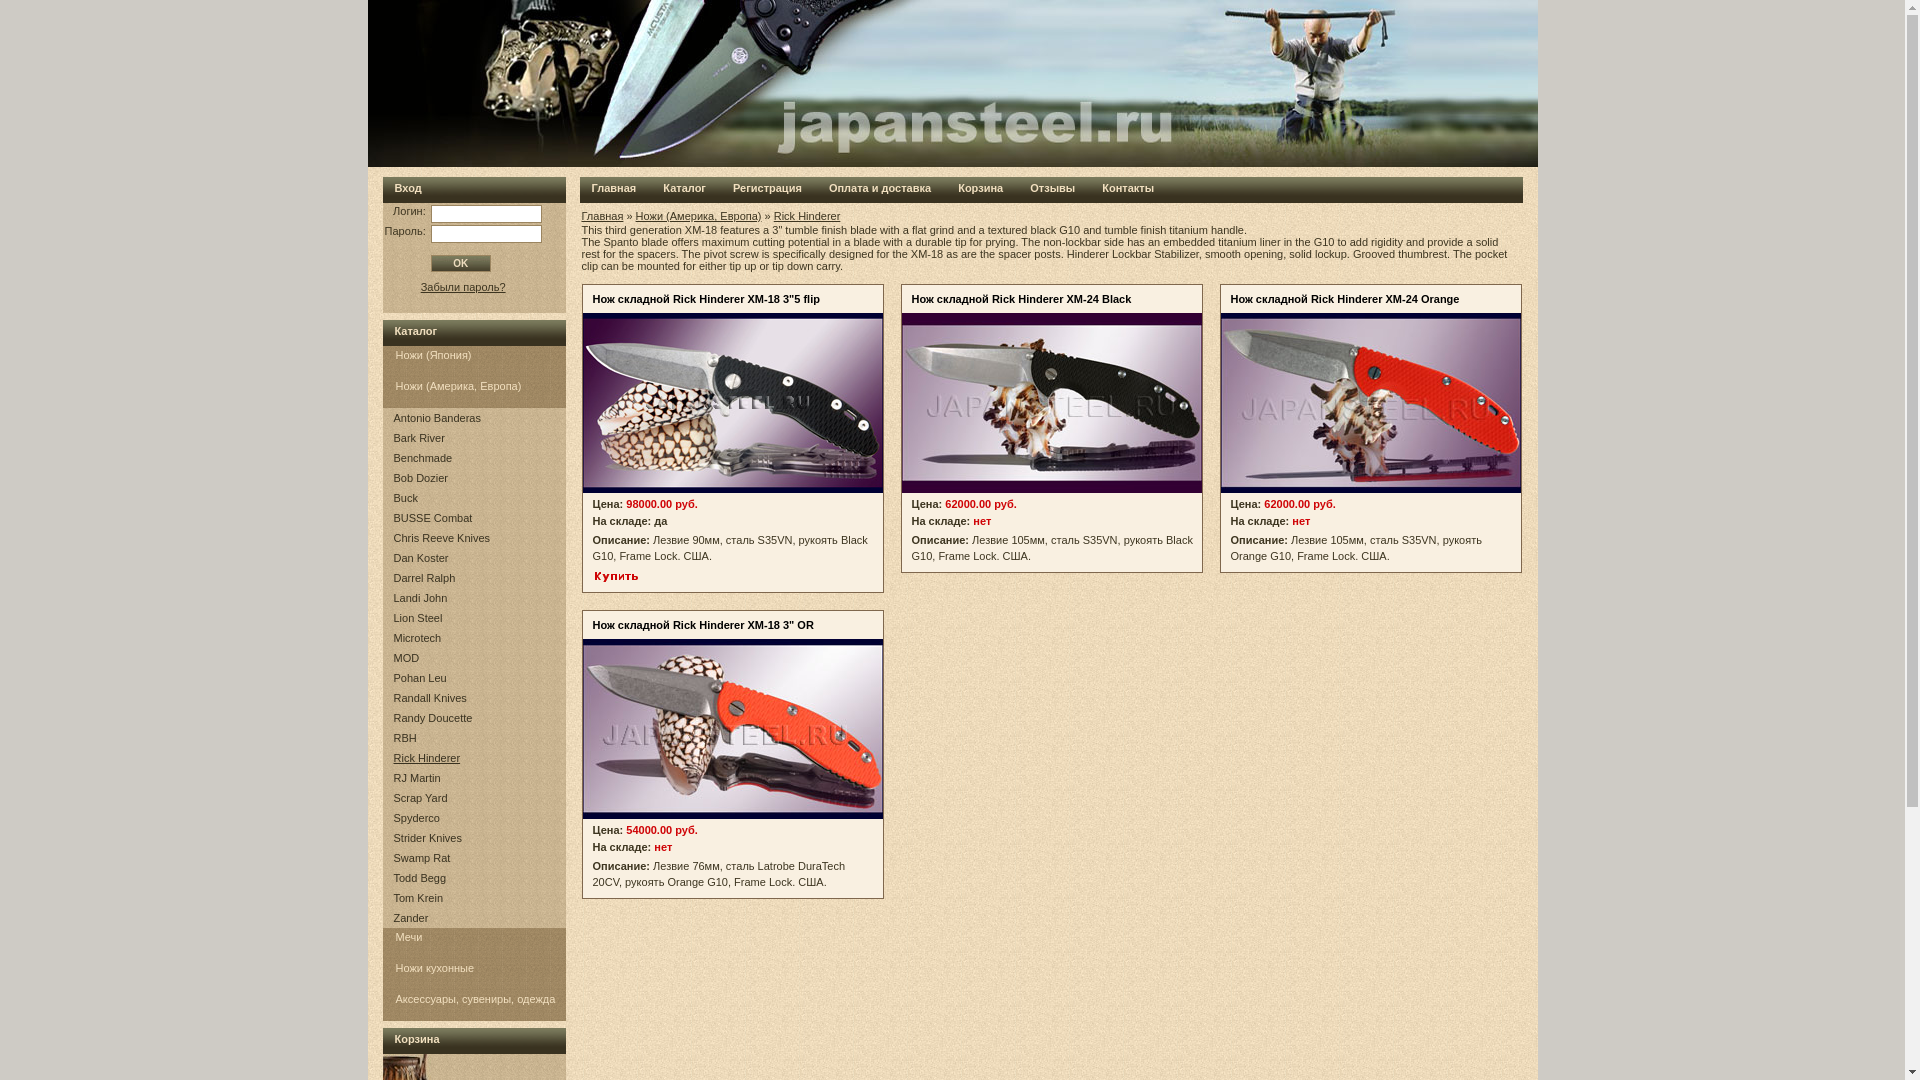 This screenshot has width=1920, height=1080. Describe the element at coordinates (404, 738) in the screenshot. I see `RBH` at that location.